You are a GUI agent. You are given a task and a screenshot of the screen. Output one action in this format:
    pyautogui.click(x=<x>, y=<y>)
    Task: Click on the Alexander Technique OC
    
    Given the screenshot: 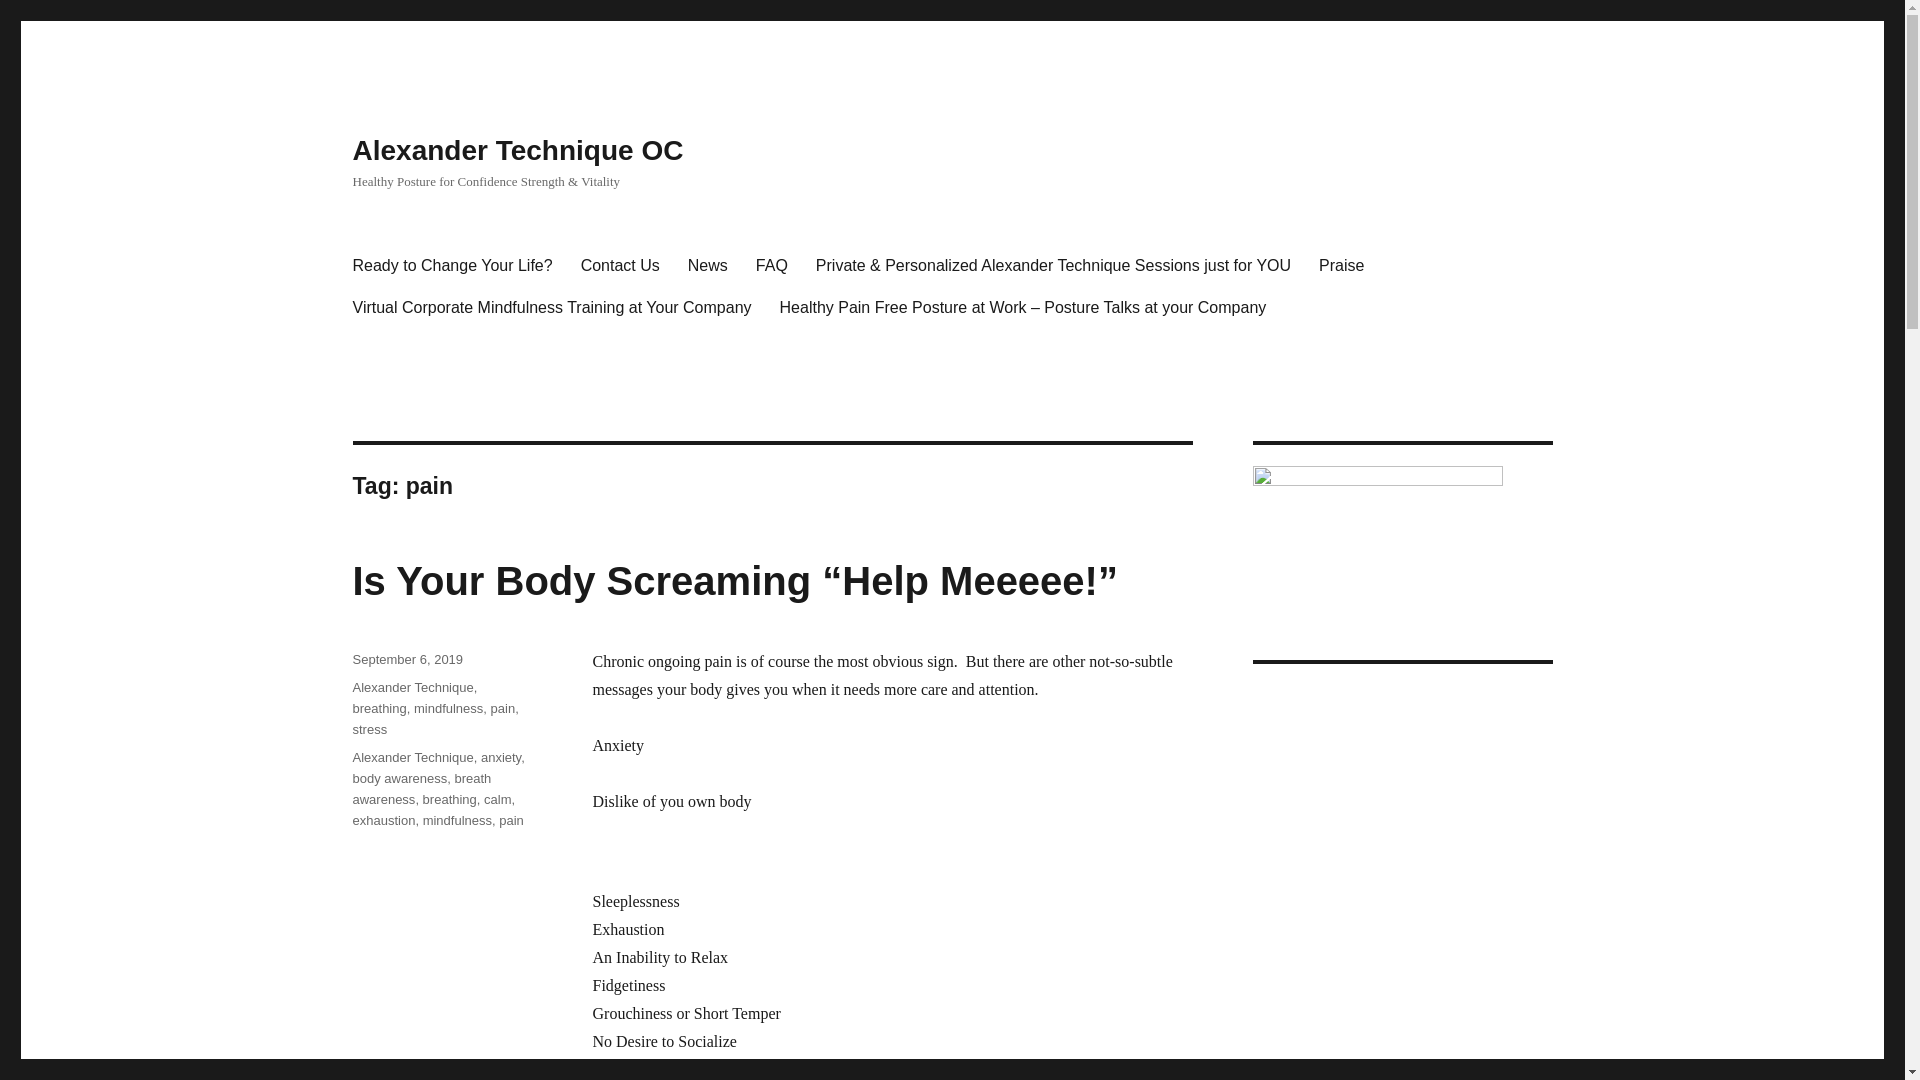 What is the action you would take?
    pyautogui.click(x=517, y=150)
    